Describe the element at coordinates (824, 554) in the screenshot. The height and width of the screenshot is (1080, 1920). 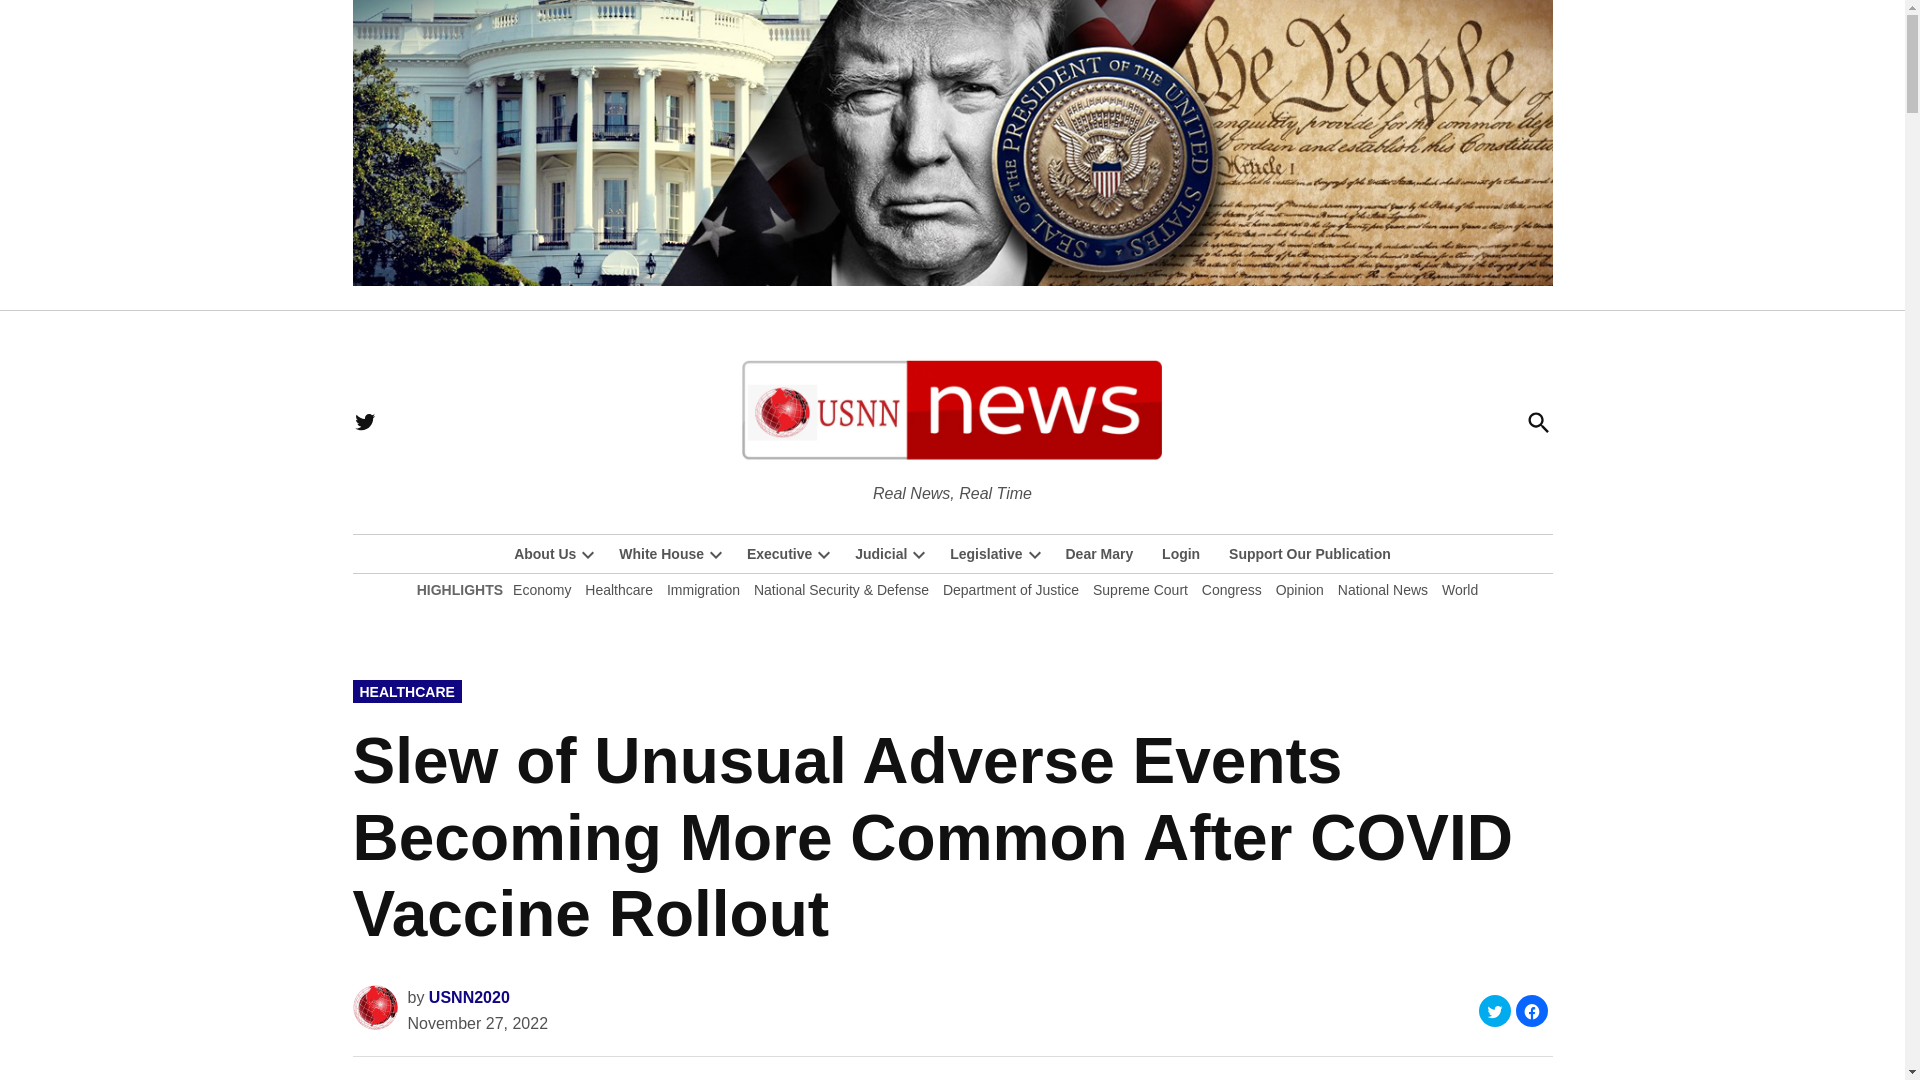
I see `Open dropdown menu` at that location.